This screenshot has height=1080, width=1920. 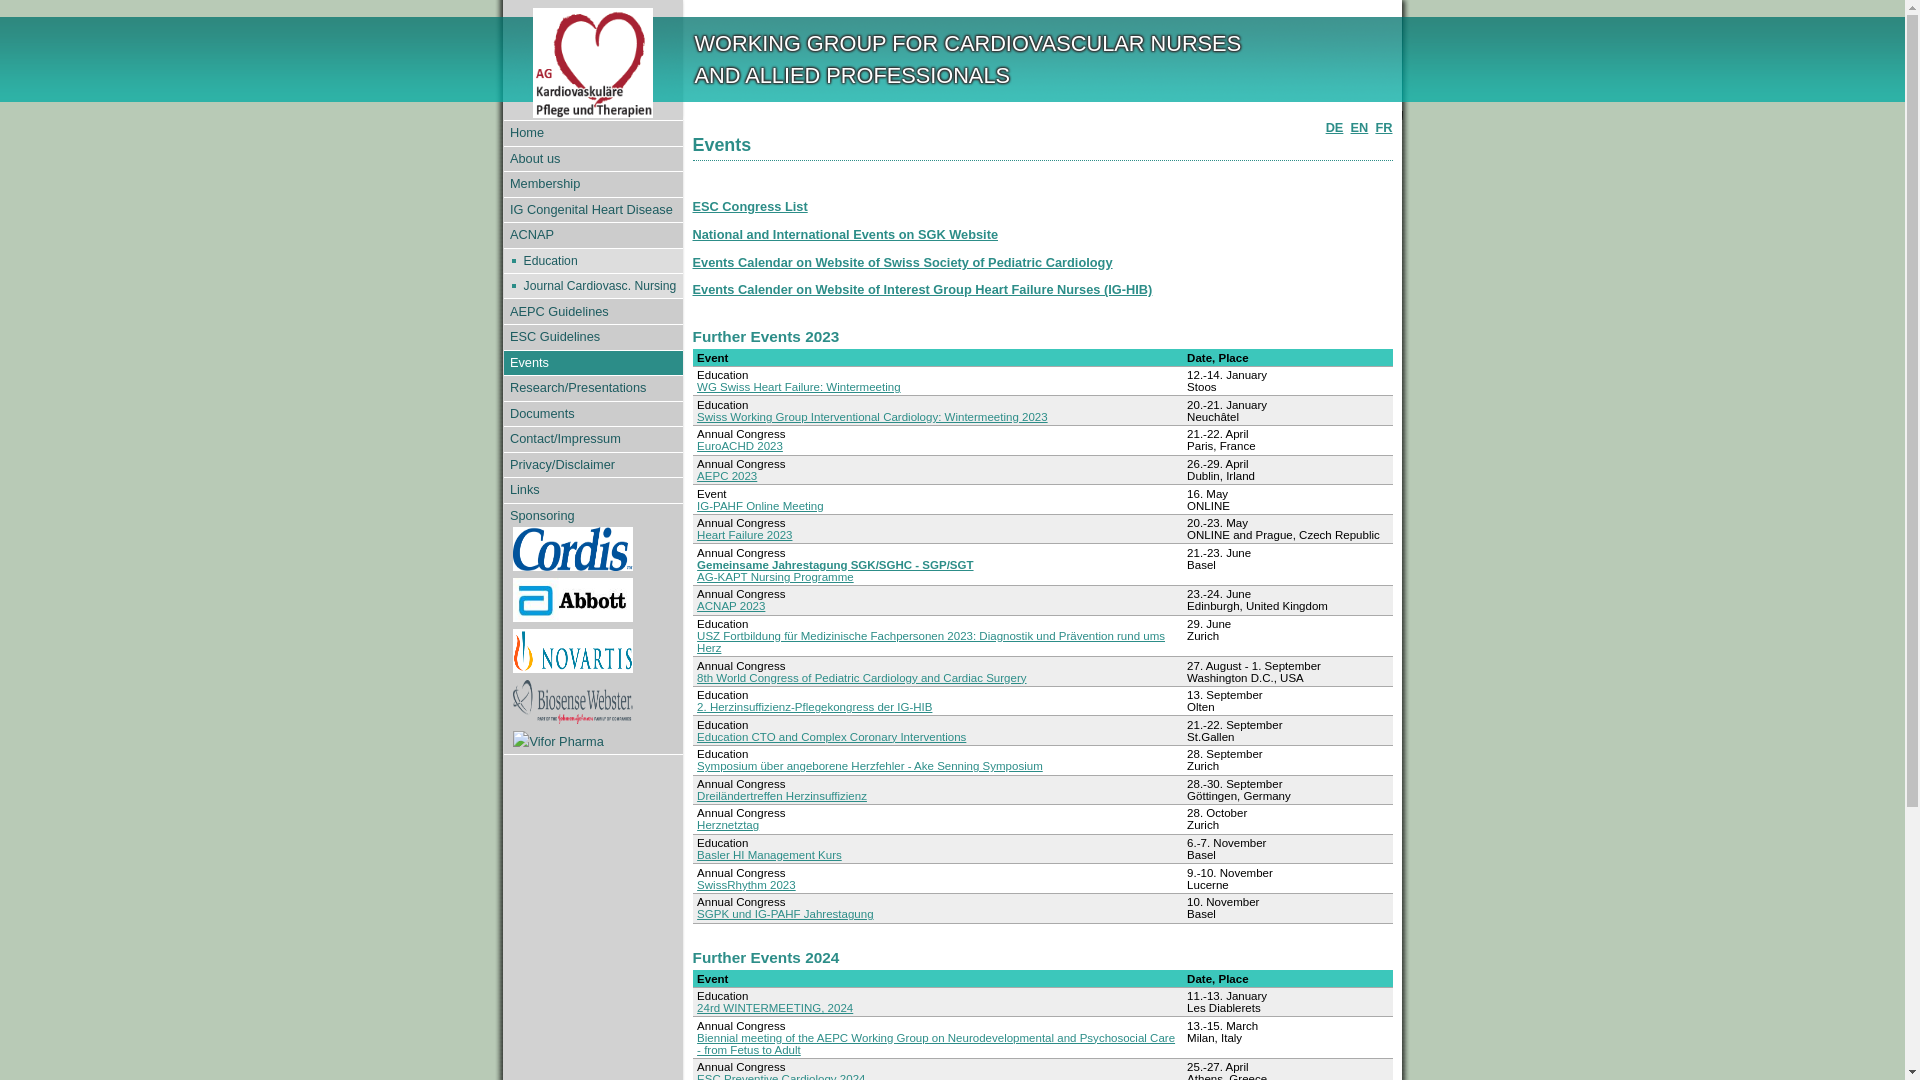 I want to click on AEPC Guidelines, so click(x=594, y=312).